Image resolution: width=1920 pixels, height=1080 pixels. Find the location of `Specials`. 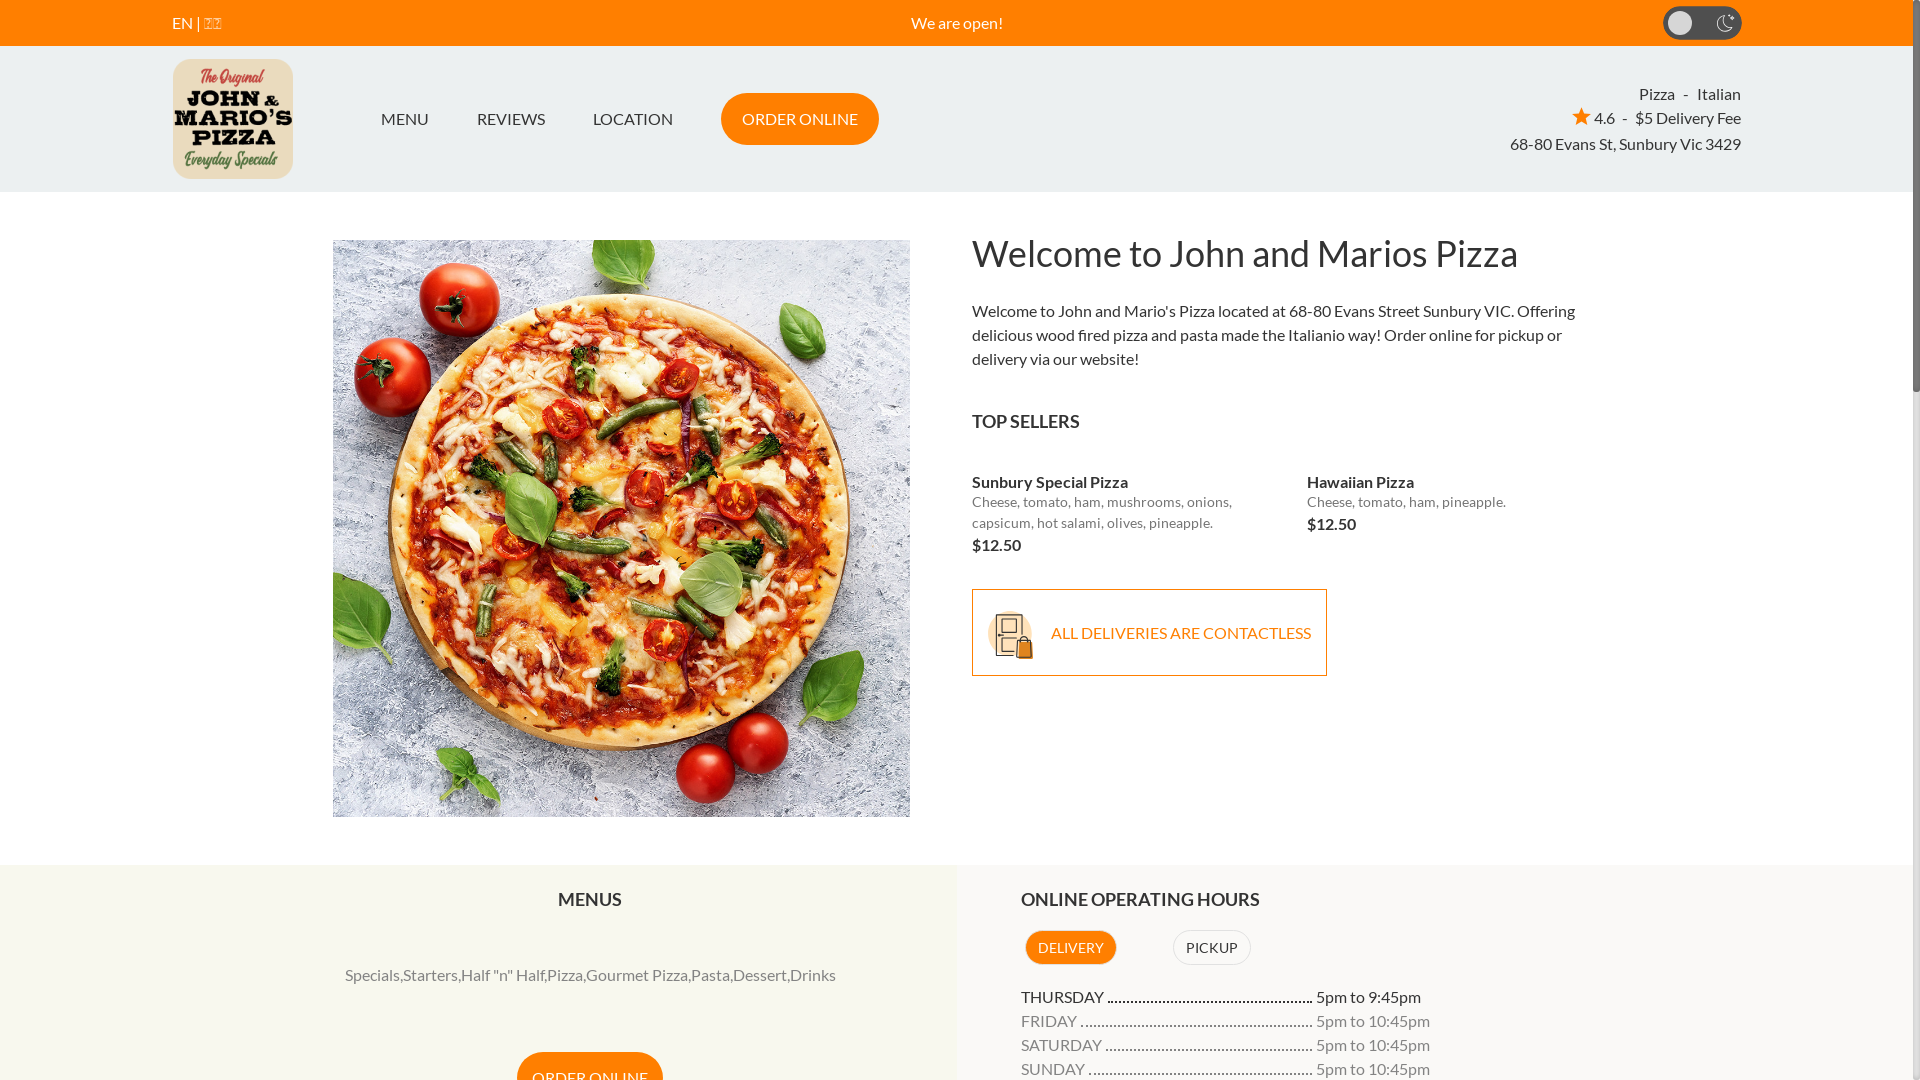

Specials is located at coordinates (372, 974).